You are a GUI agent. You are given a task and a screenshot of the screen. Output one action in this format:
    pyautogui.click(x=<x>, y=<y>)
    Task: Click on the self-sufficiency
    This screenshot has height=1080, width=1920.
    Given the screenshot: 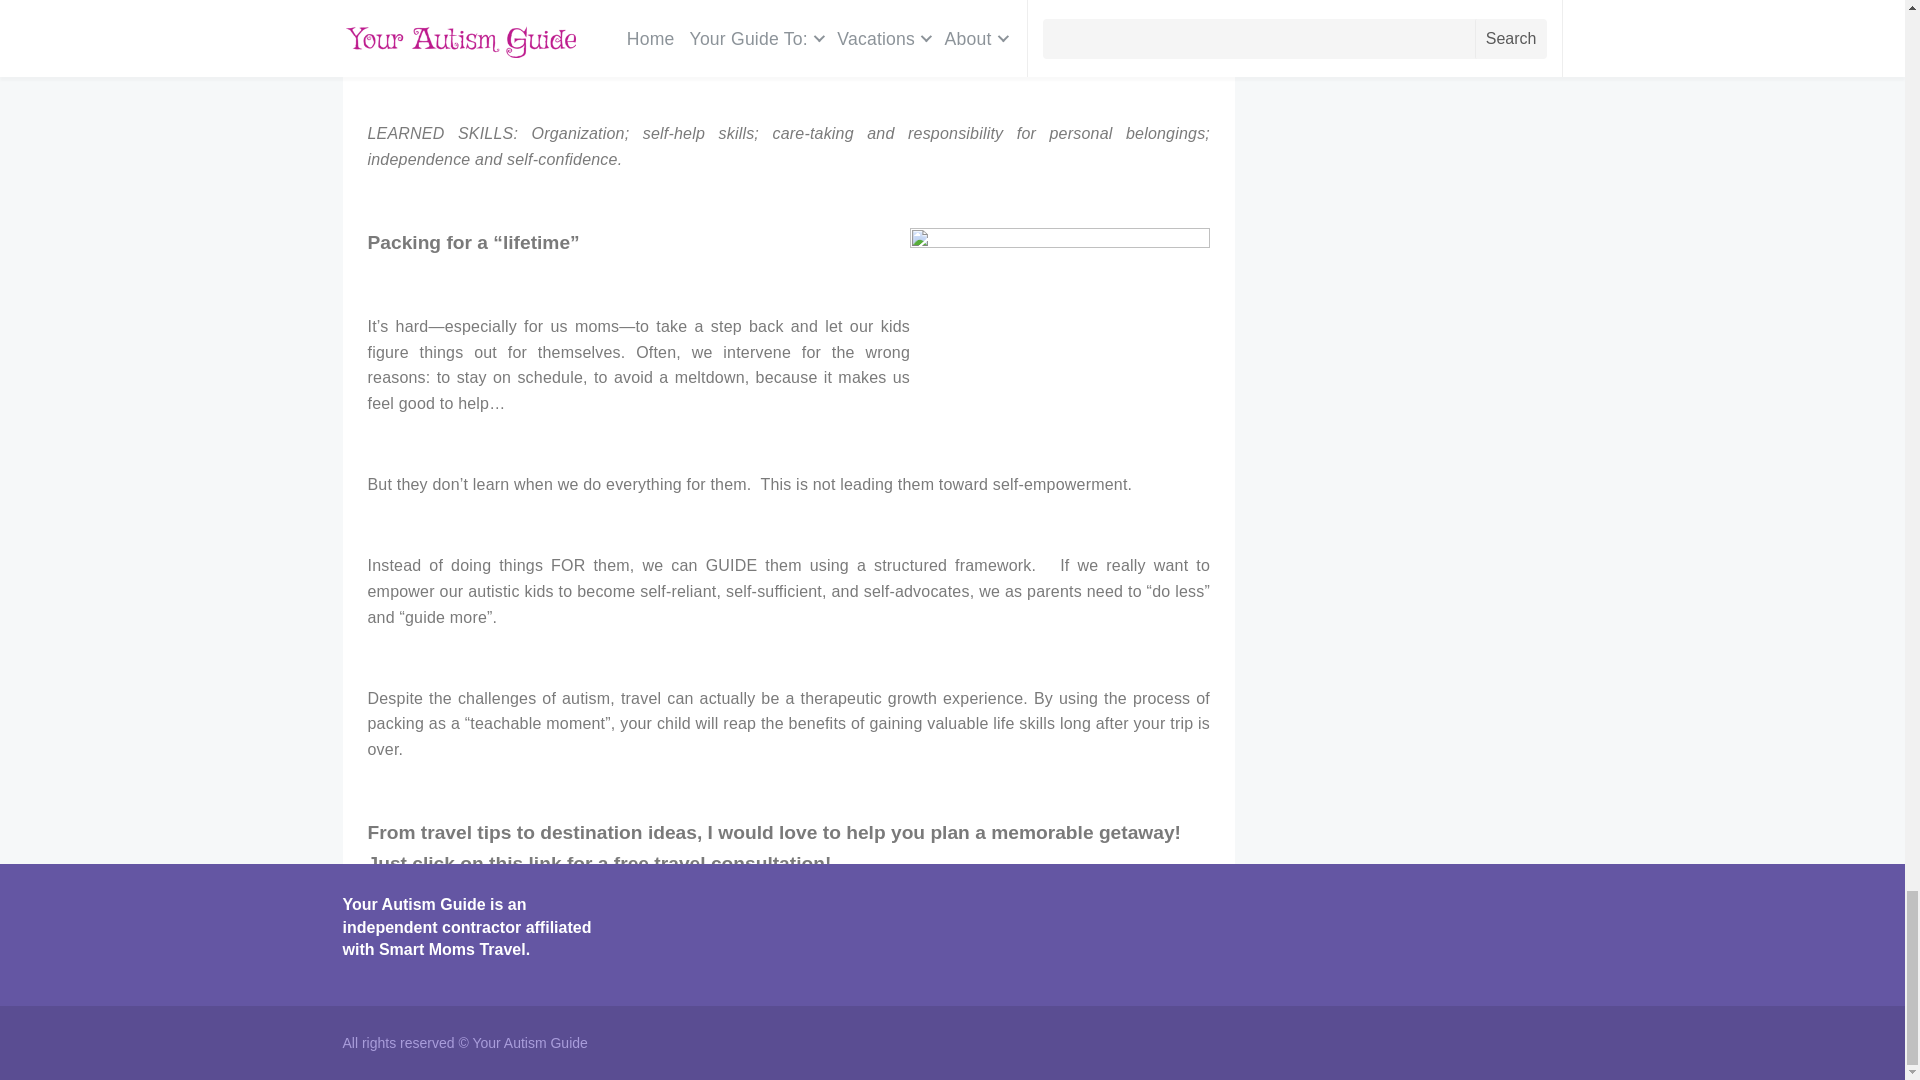 What is the action you would take?
    pyautogui.click(x=1086, y=1013)
    